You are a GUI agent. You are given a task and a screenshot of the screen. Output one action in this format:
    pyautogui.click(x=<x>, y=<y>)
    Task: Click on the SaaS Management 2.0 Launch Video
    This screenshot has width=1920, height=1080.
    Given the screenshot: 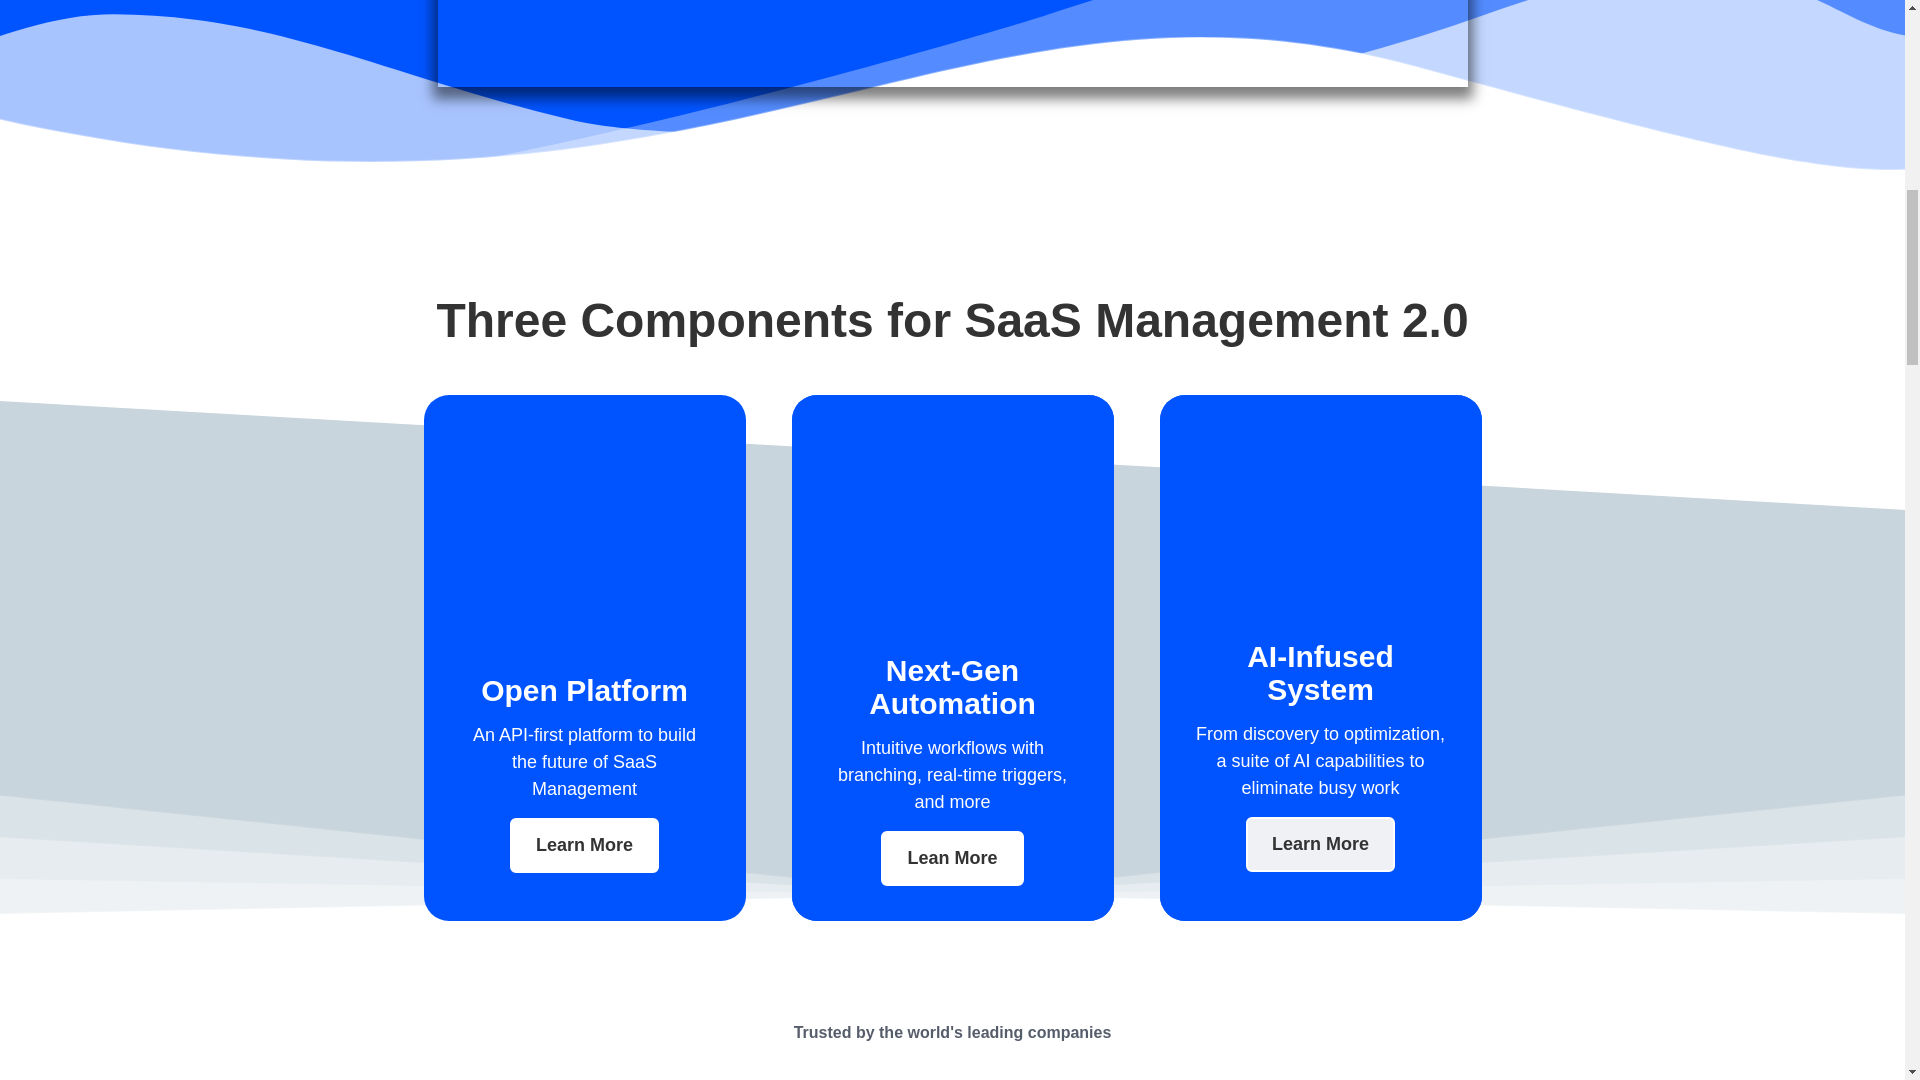 What is the action you would take?
    pyautogui.click(x=952, y=44)
    